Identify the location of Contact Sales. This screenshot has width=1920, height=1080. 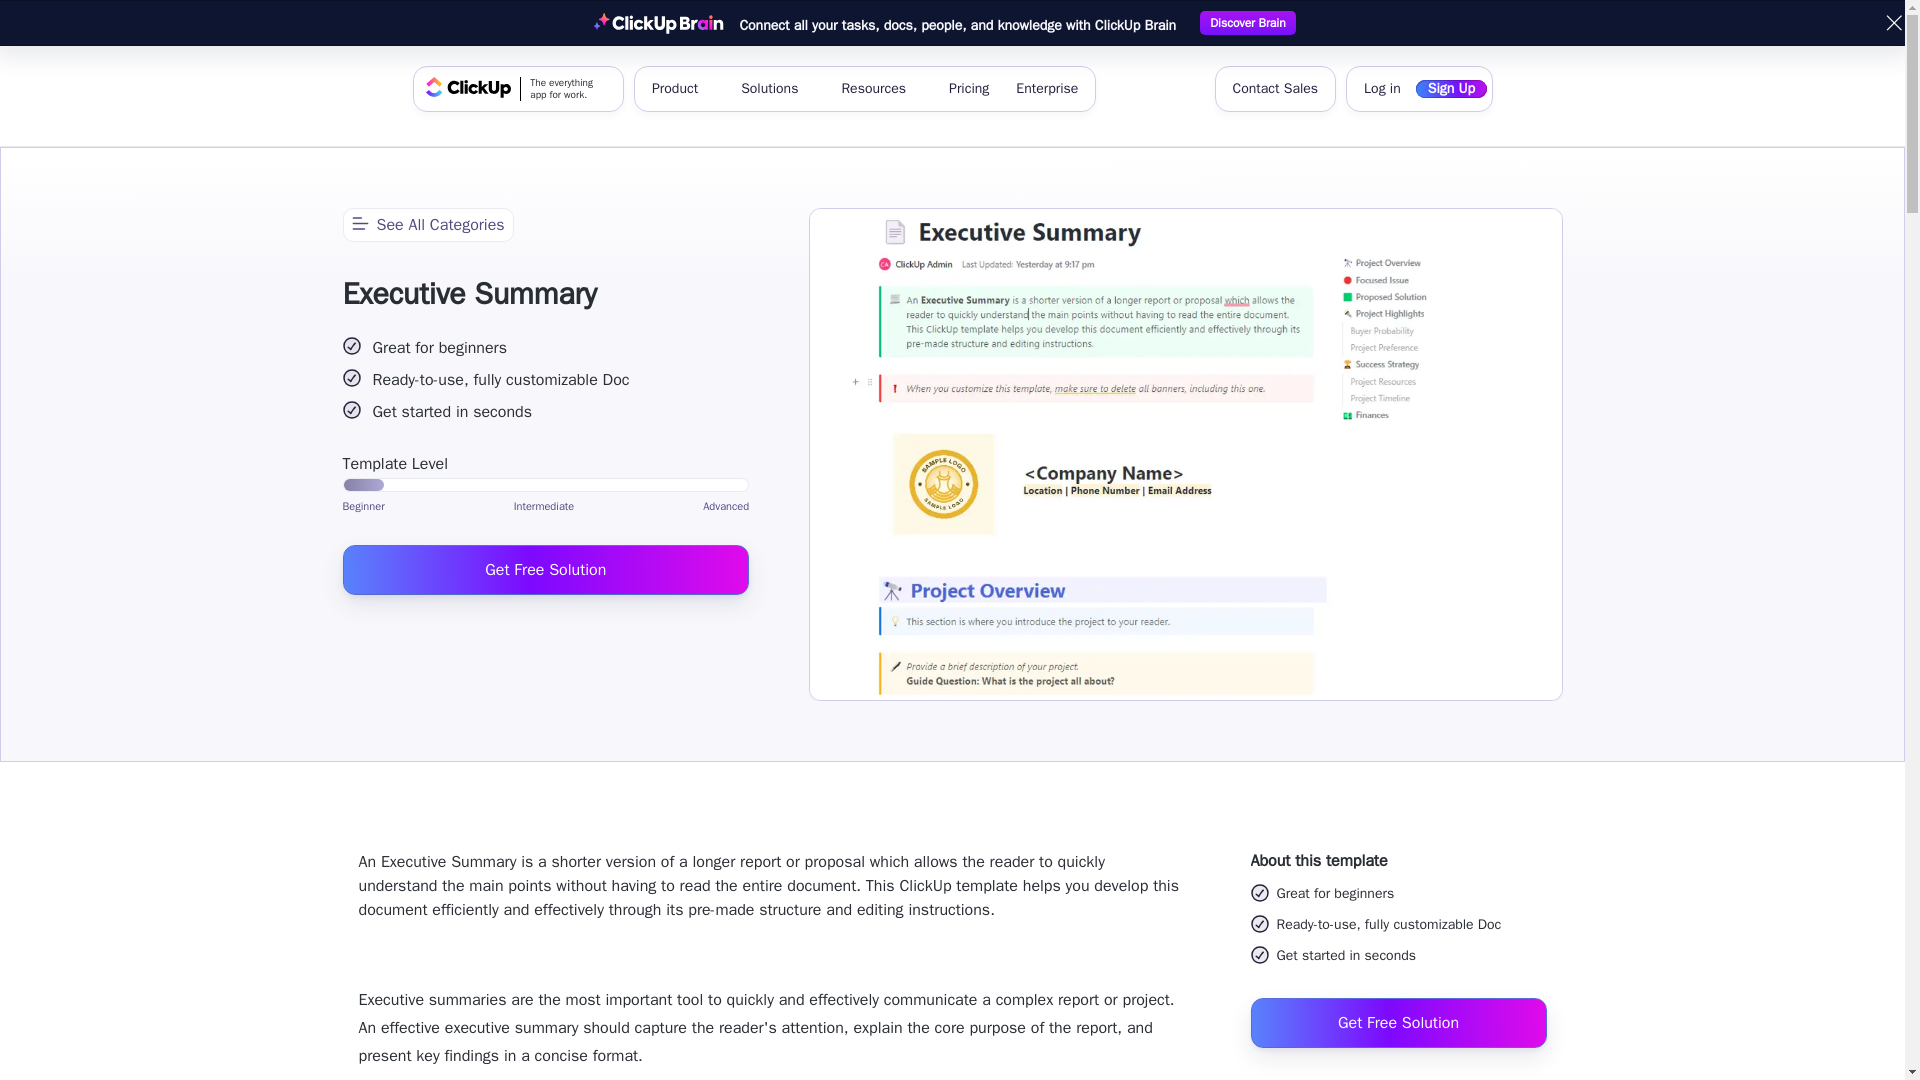
(1274, 88).